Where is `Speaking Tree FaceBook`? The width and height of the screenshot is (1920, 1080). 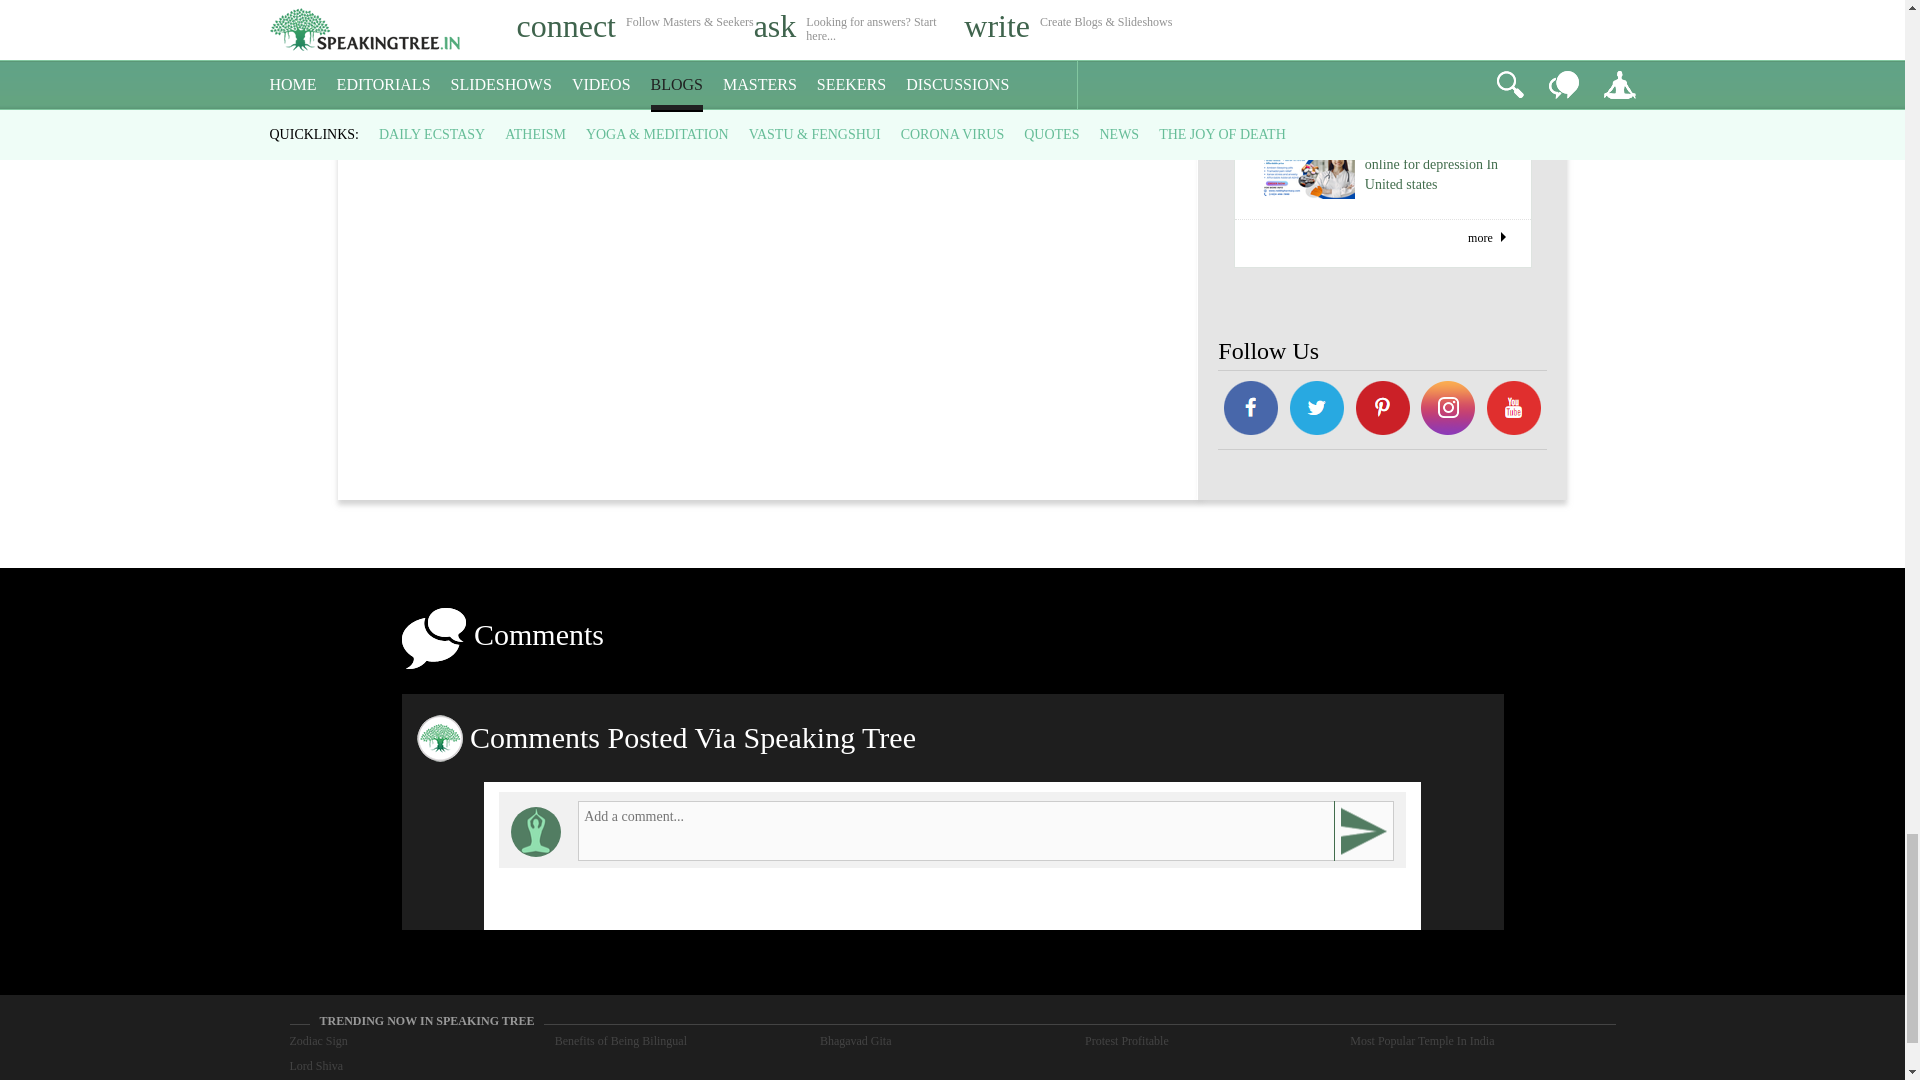
Speaking Tree FaceBook is located at coordinates (1316, 410).